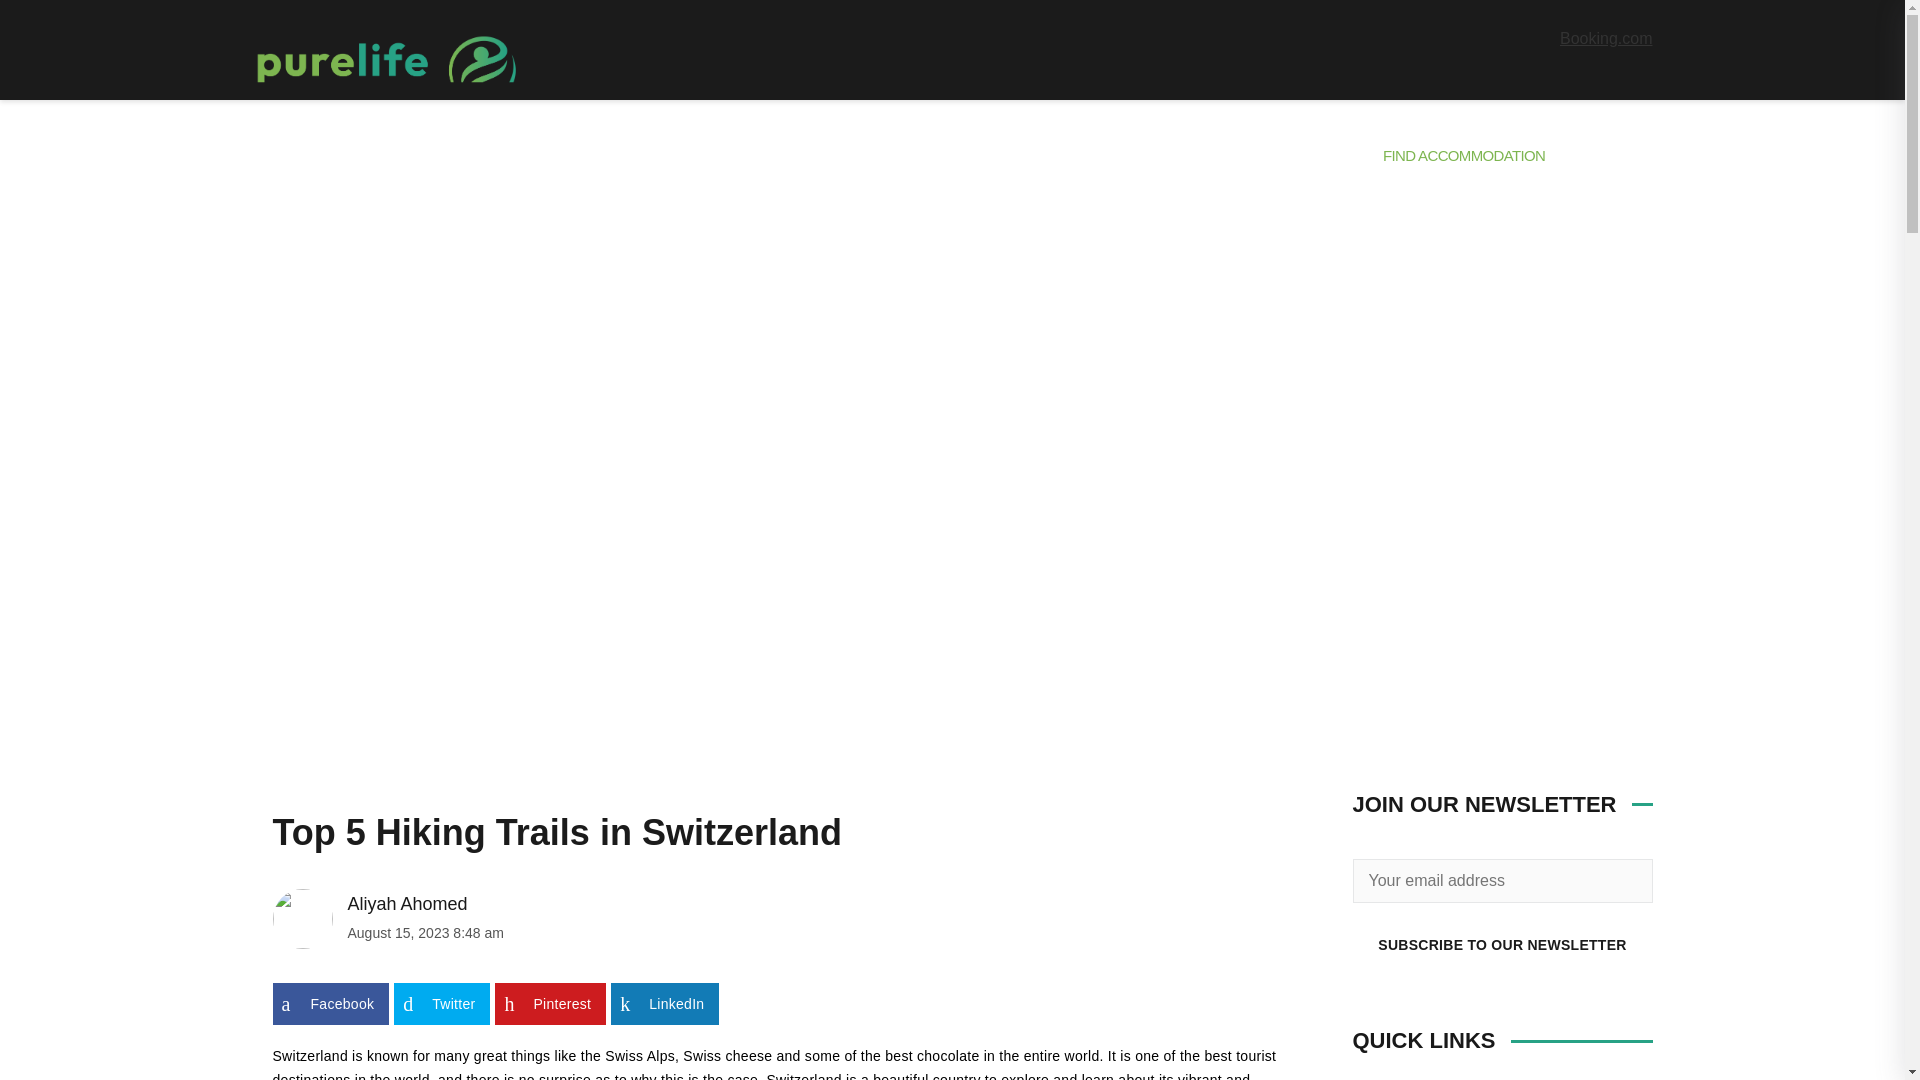 Image resolution: width=1920 pixels, height=1080 pixels. Describe the element at coordinates (413, 638) in the screenshot. I see `Go to the Hiking Category archives.` at that location.